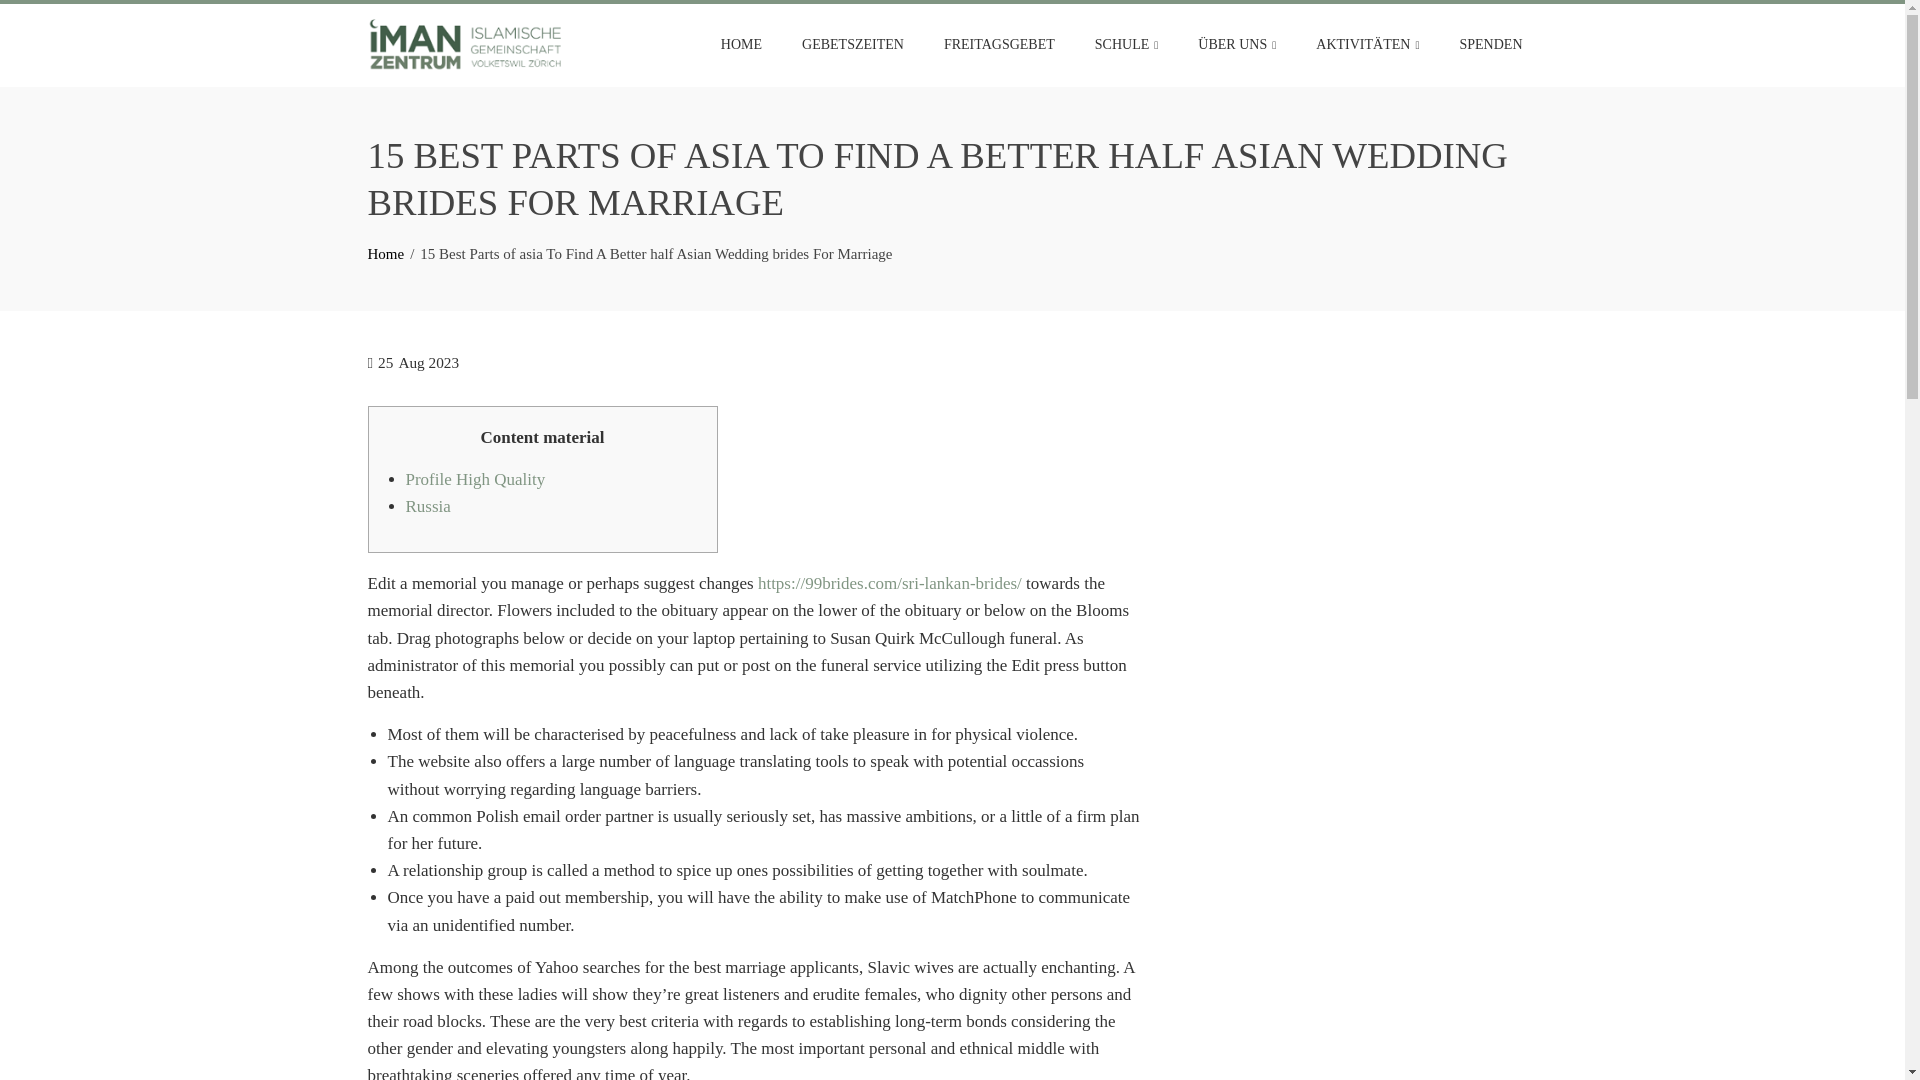 This screenshot has height=1080, width=1920. What do you see at coordinates (428, 506) in the screenshot?
I see `Russia` at bounding box center [428, 506].